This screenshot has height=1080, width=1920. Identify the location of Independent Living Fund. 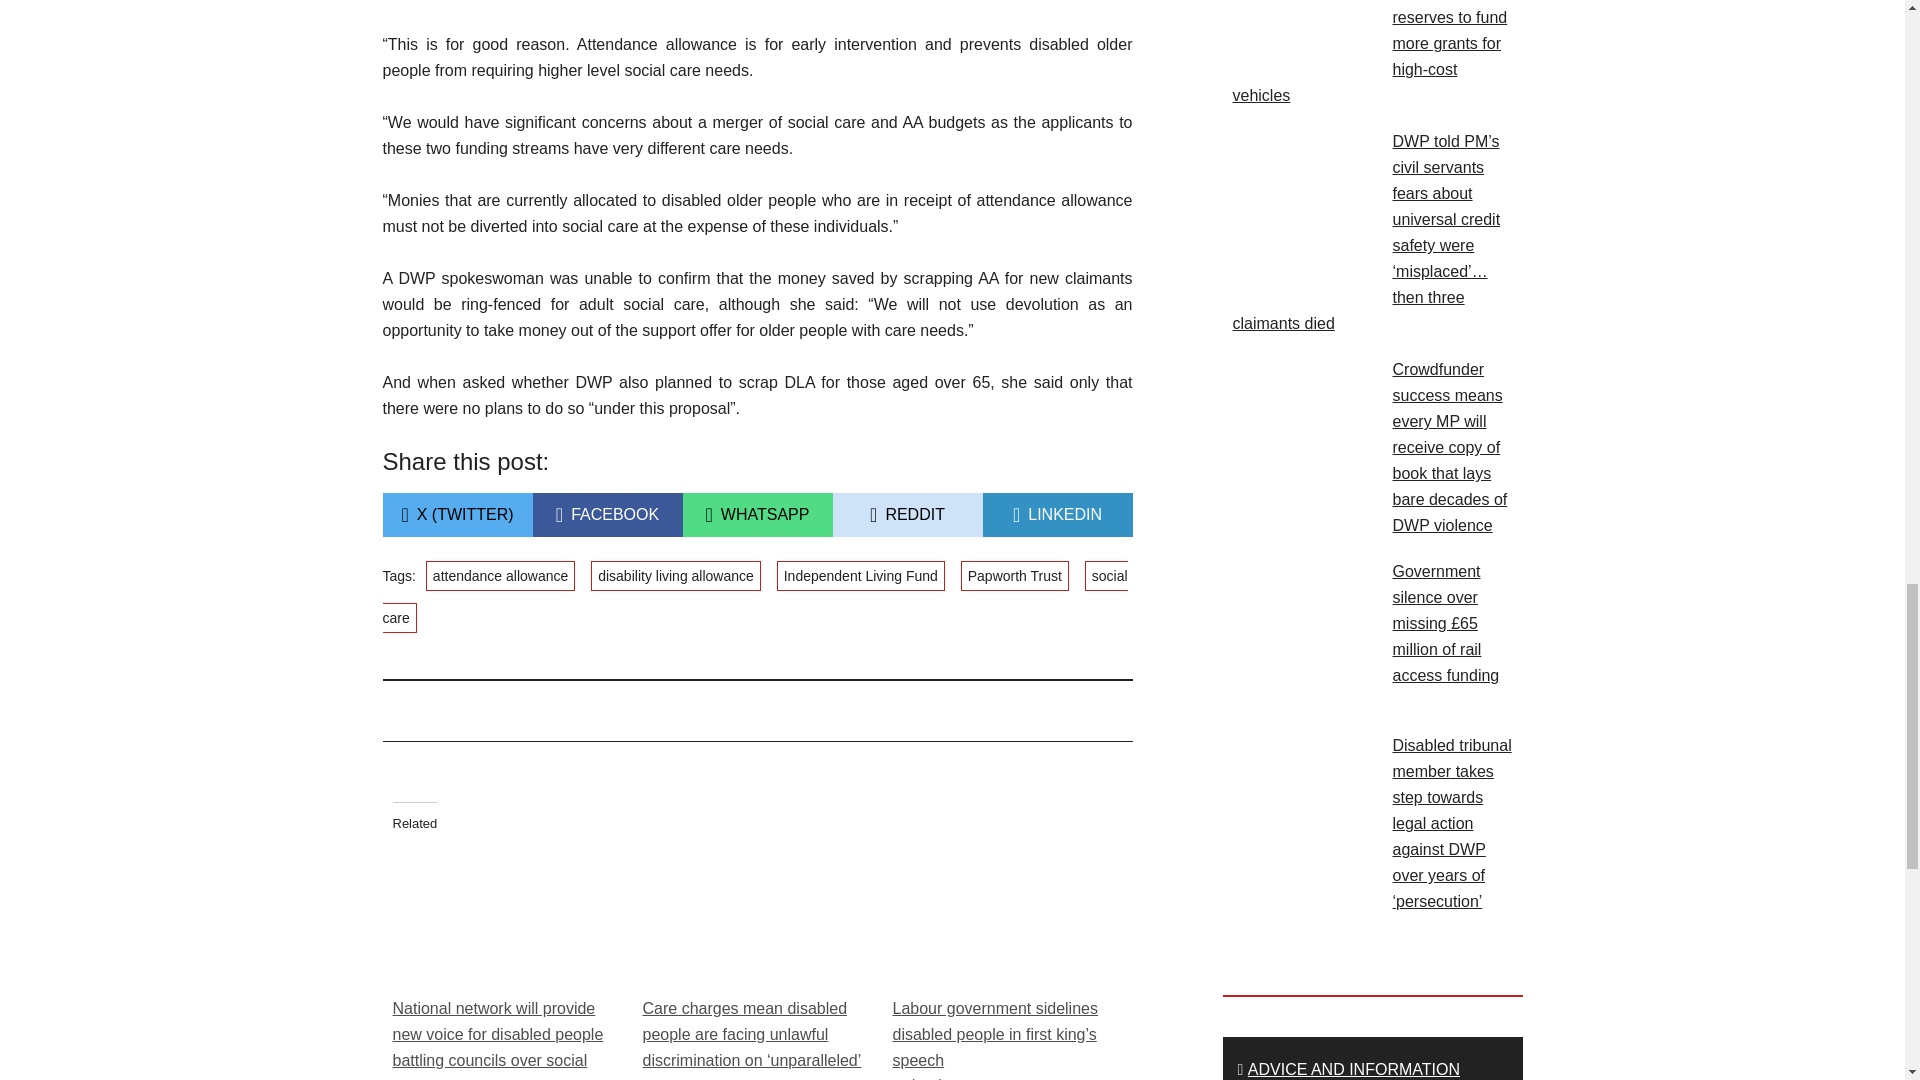
(756, 514).